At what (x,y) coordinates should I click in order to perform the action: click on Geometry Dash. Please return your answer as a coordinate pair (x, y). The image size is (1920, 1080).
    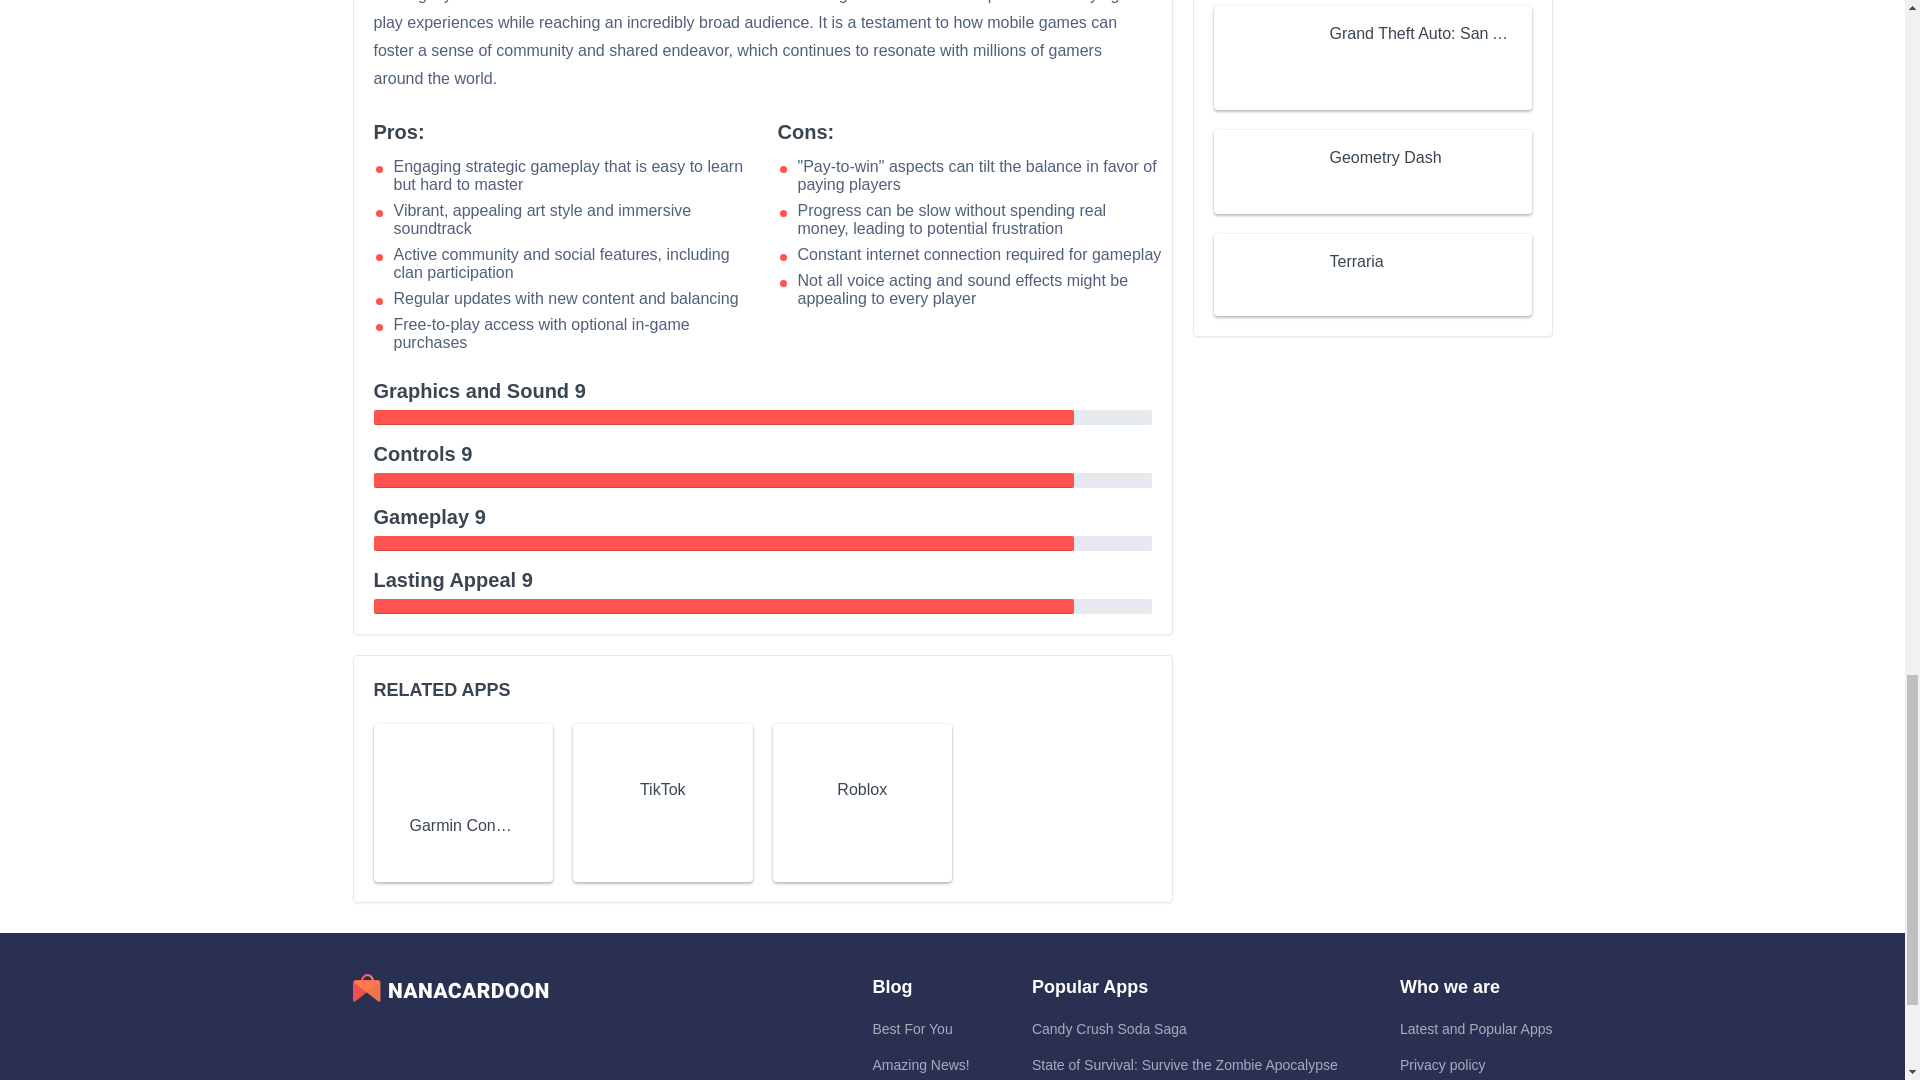
    Looking at the image, I should click on (1386, 157).